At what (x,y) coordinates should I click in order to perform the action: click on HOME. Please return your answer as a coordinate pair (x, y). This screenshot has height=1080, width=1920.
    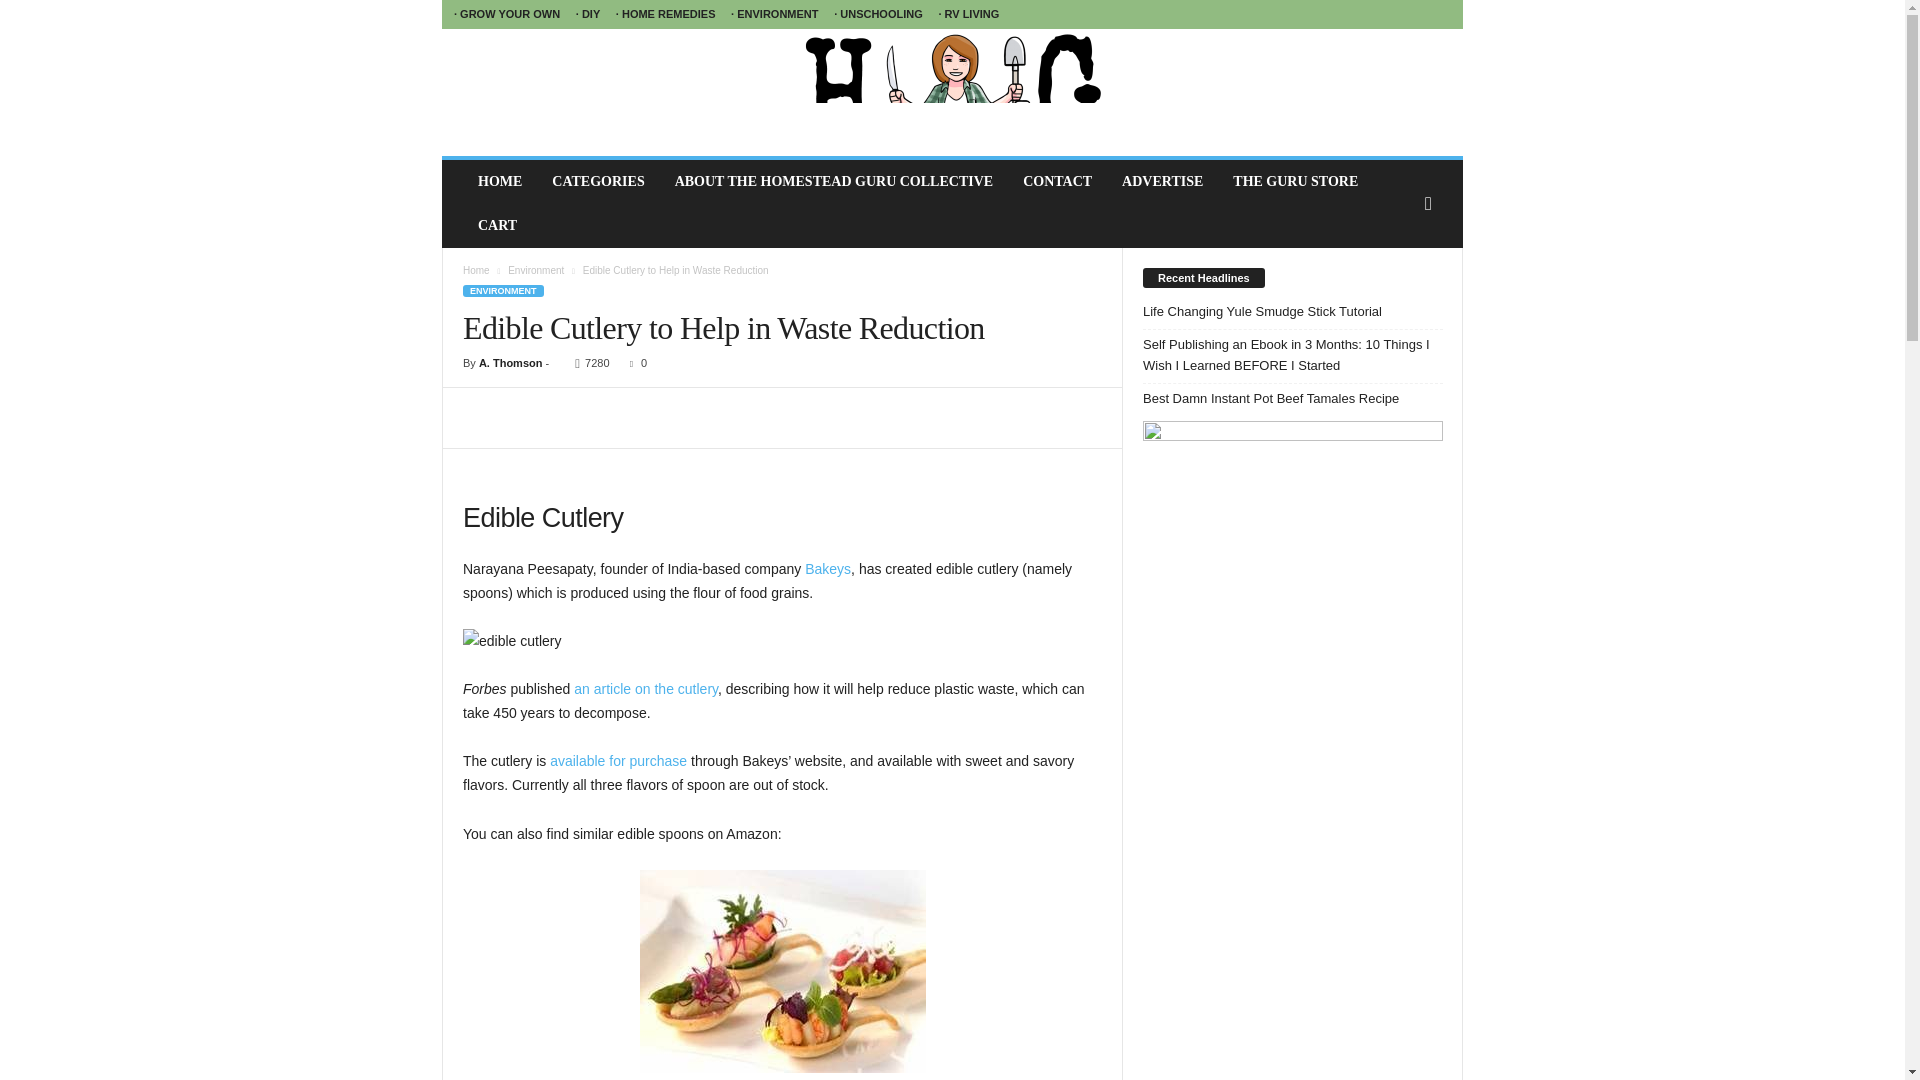
    Looking at the image, I should click on (500, 182).